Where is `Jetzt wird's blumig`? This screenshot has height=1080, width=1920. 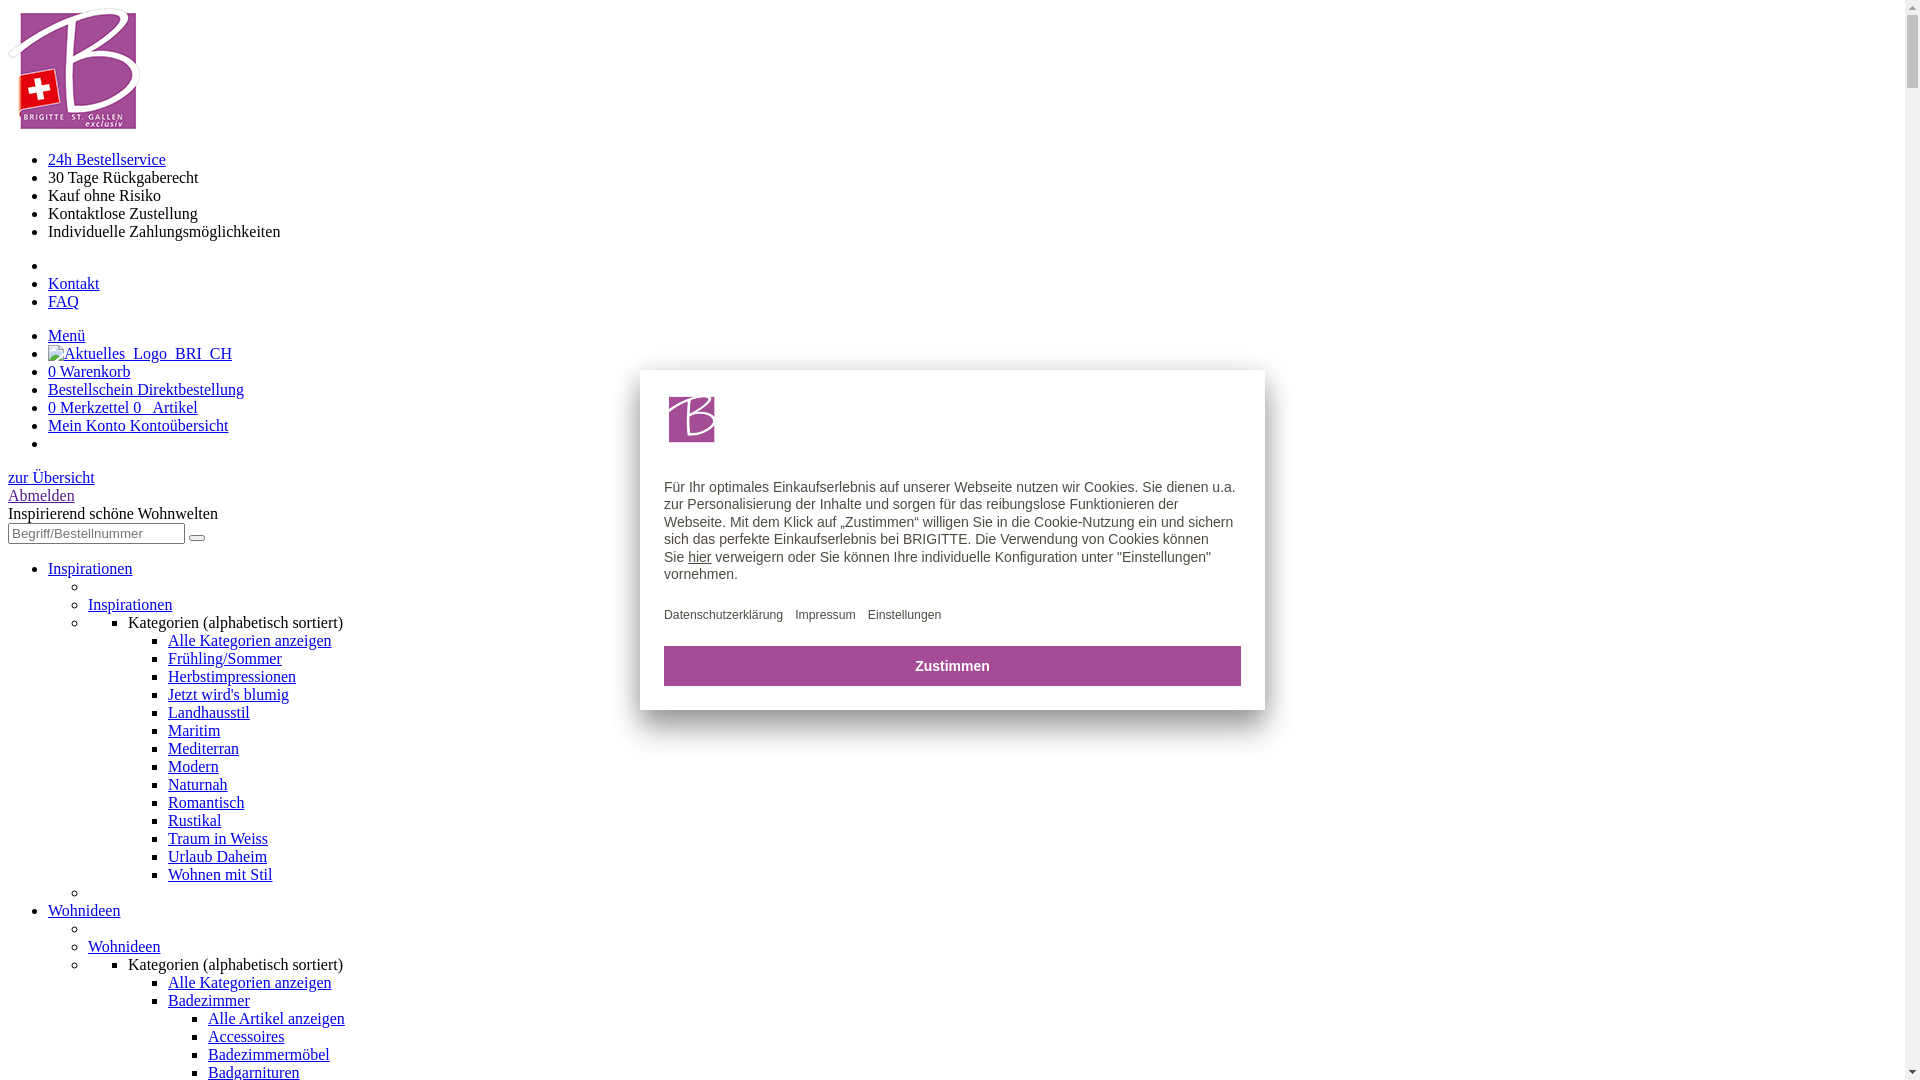
Jetzt wird's blumig is located at coordinates (228, 694).